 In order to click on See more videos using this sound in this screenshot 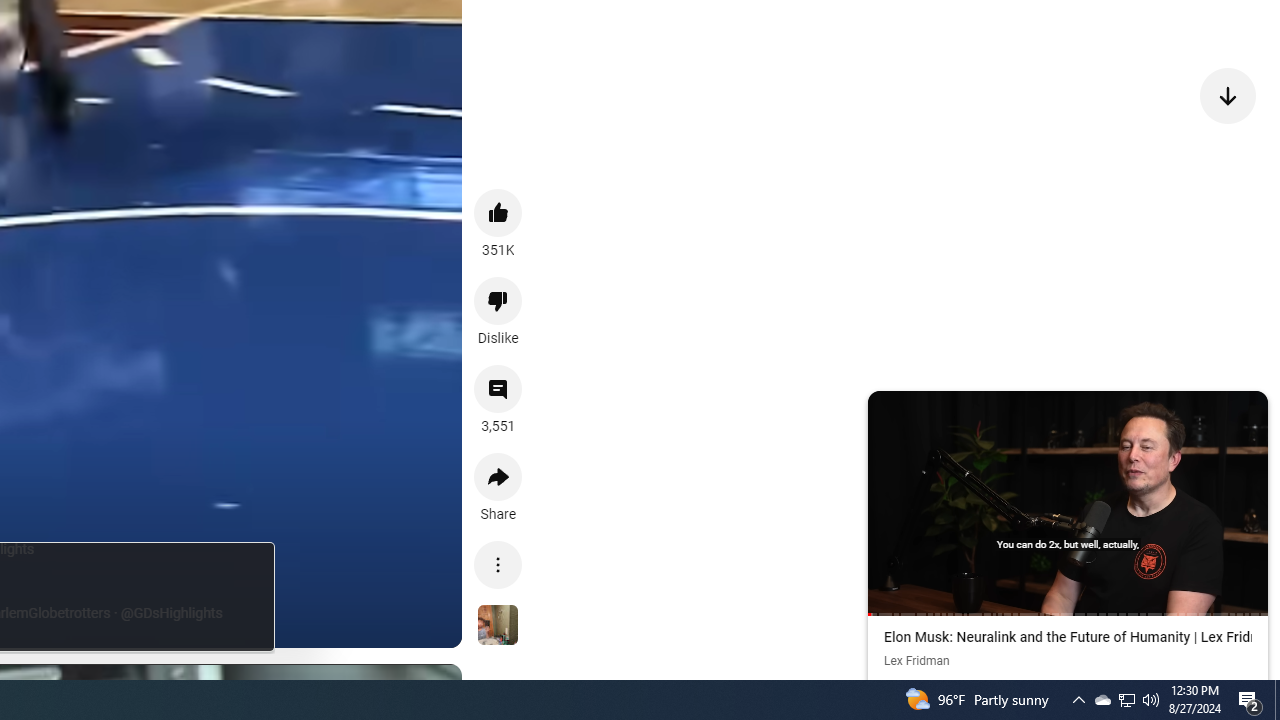, I will do `click(498, 626)`.